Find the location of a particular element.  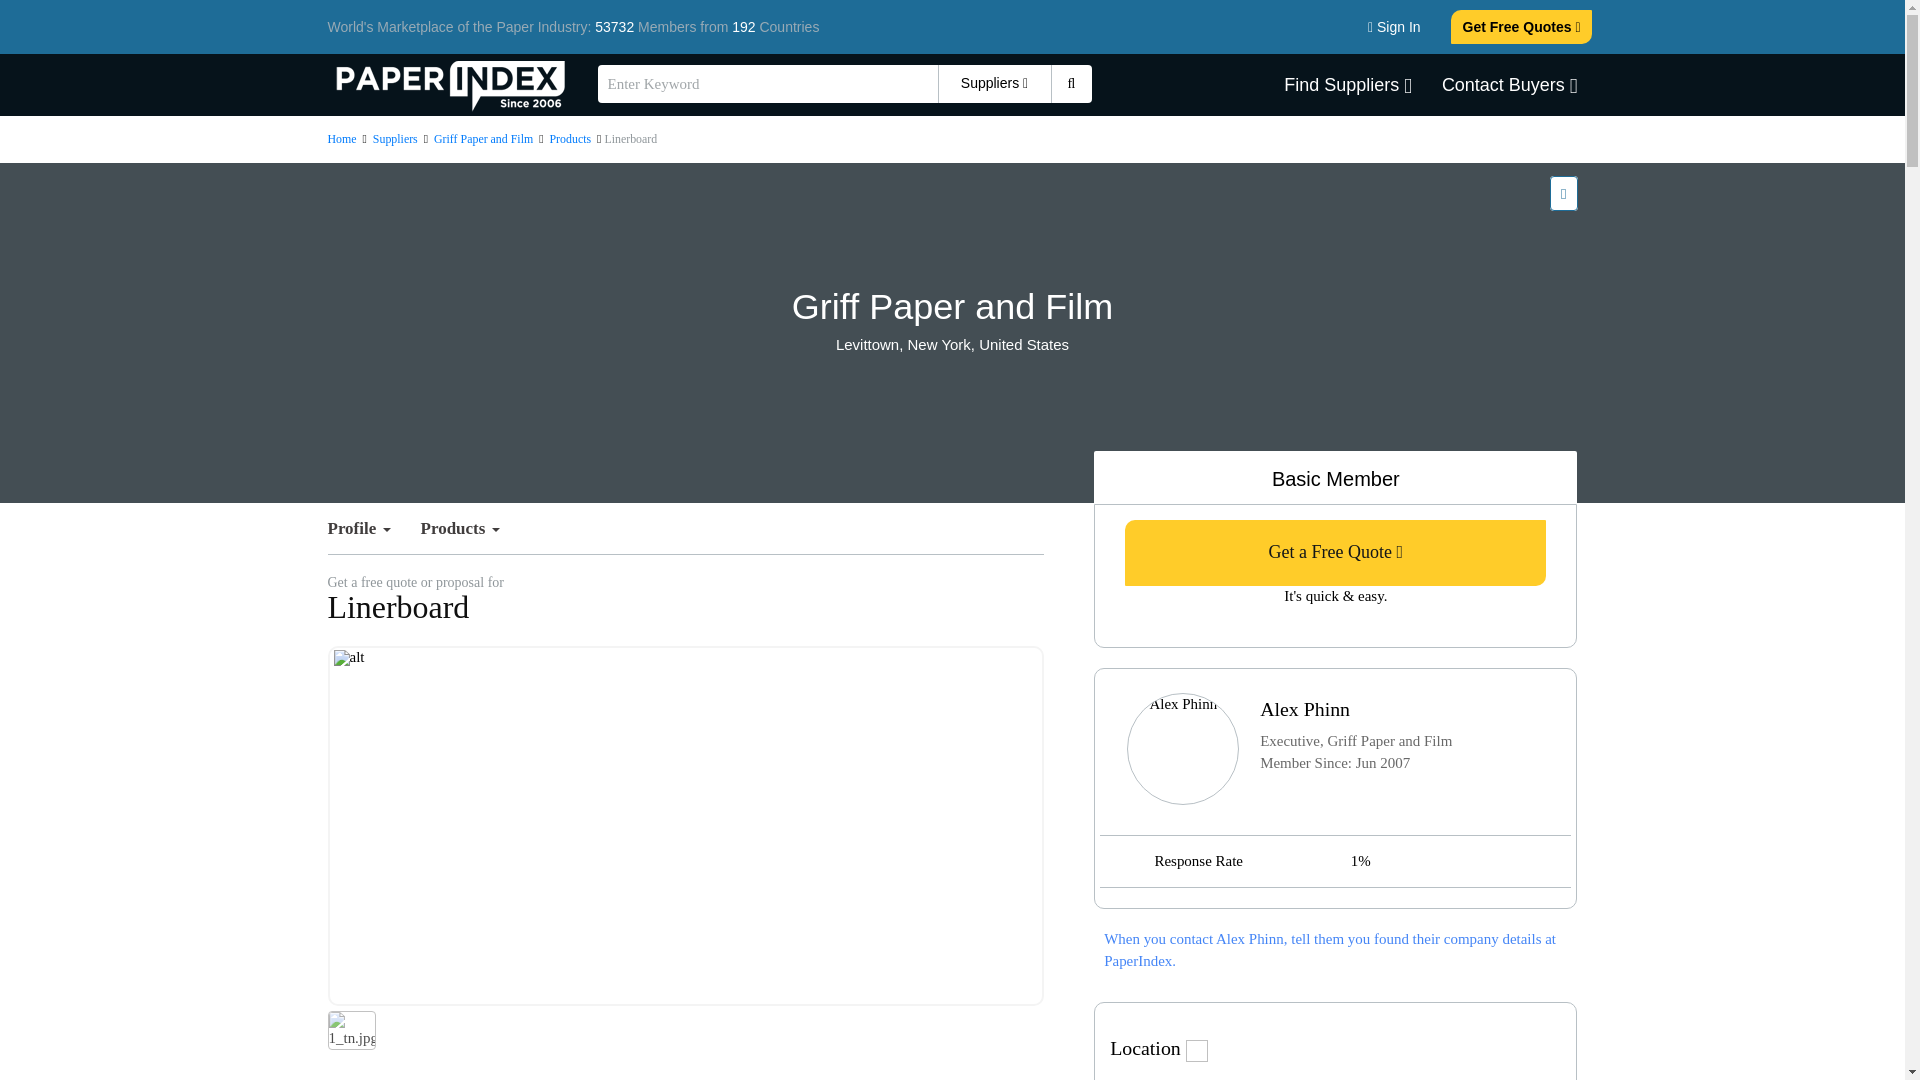

Home is located at coordinates (342, 138).